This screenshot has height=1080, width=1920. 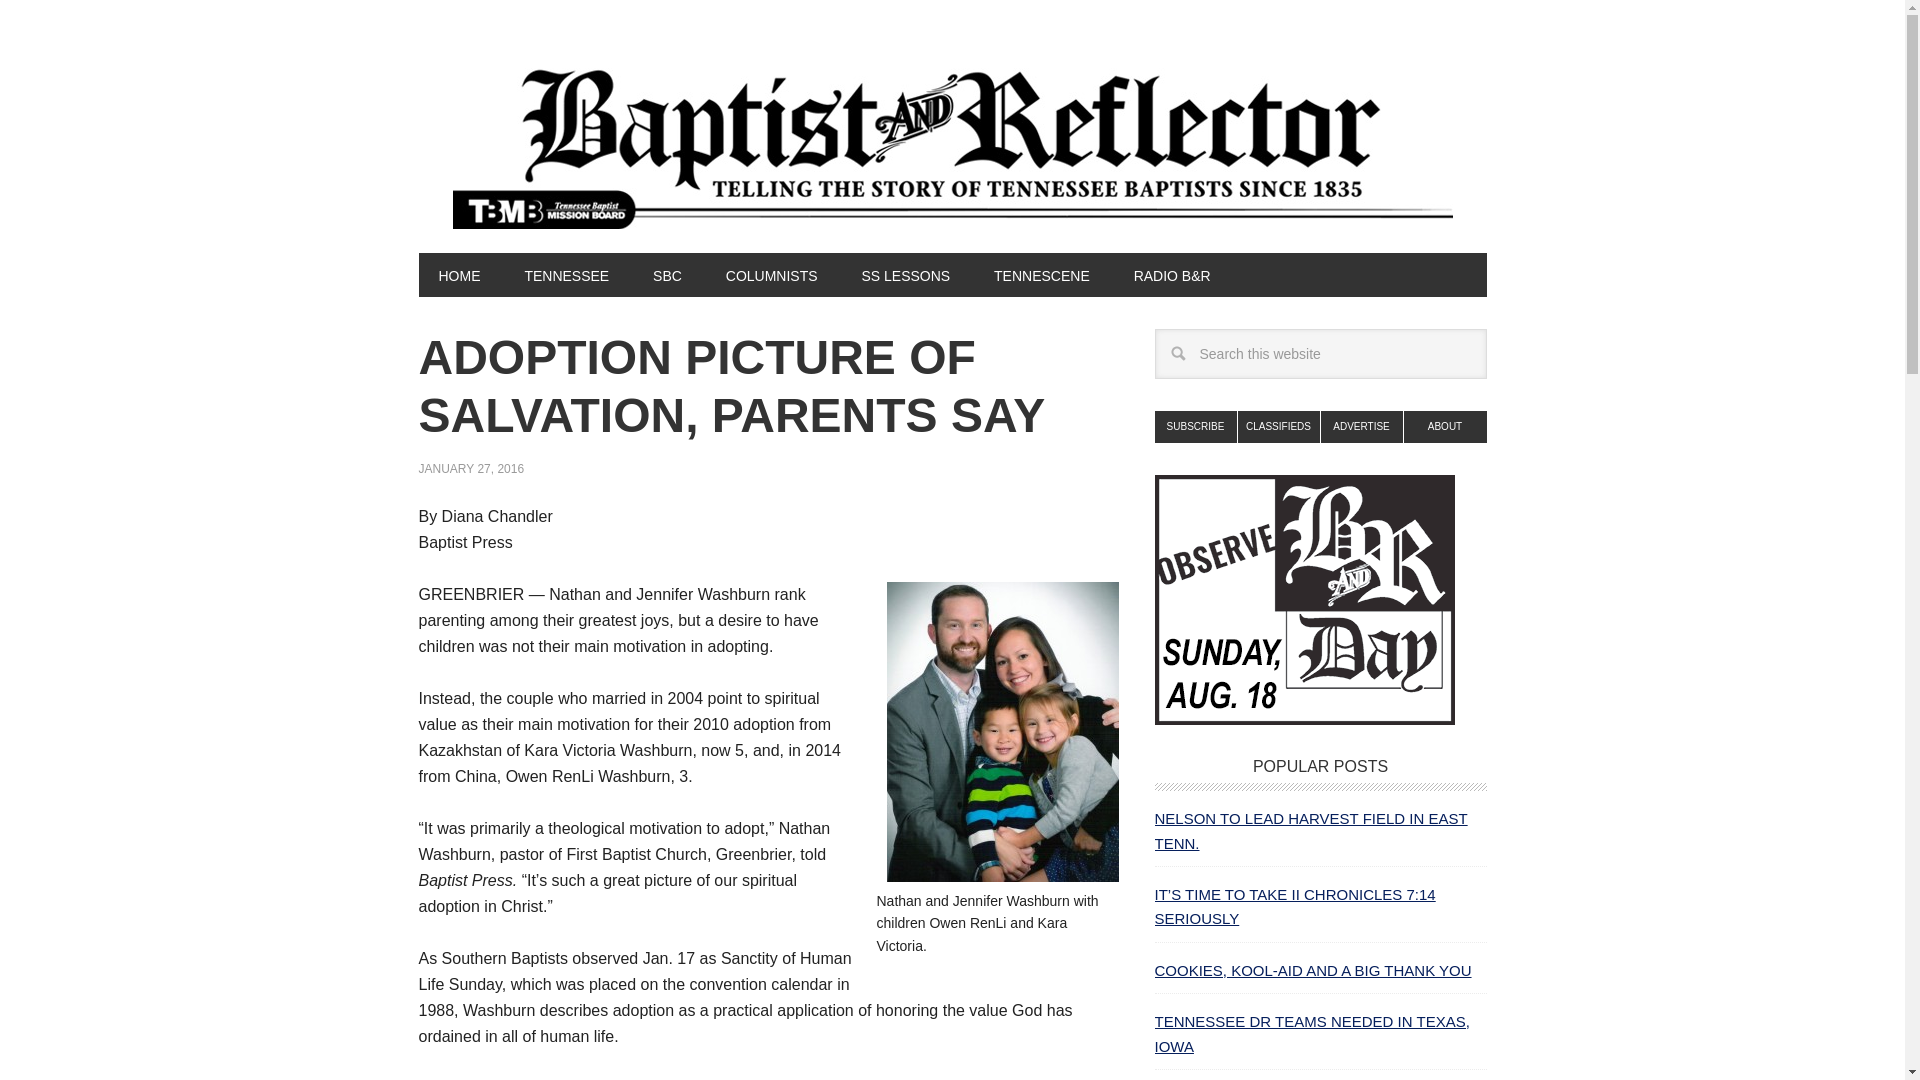 I want to click on CLASSIFIEDS, so click(x=1279, y=426).